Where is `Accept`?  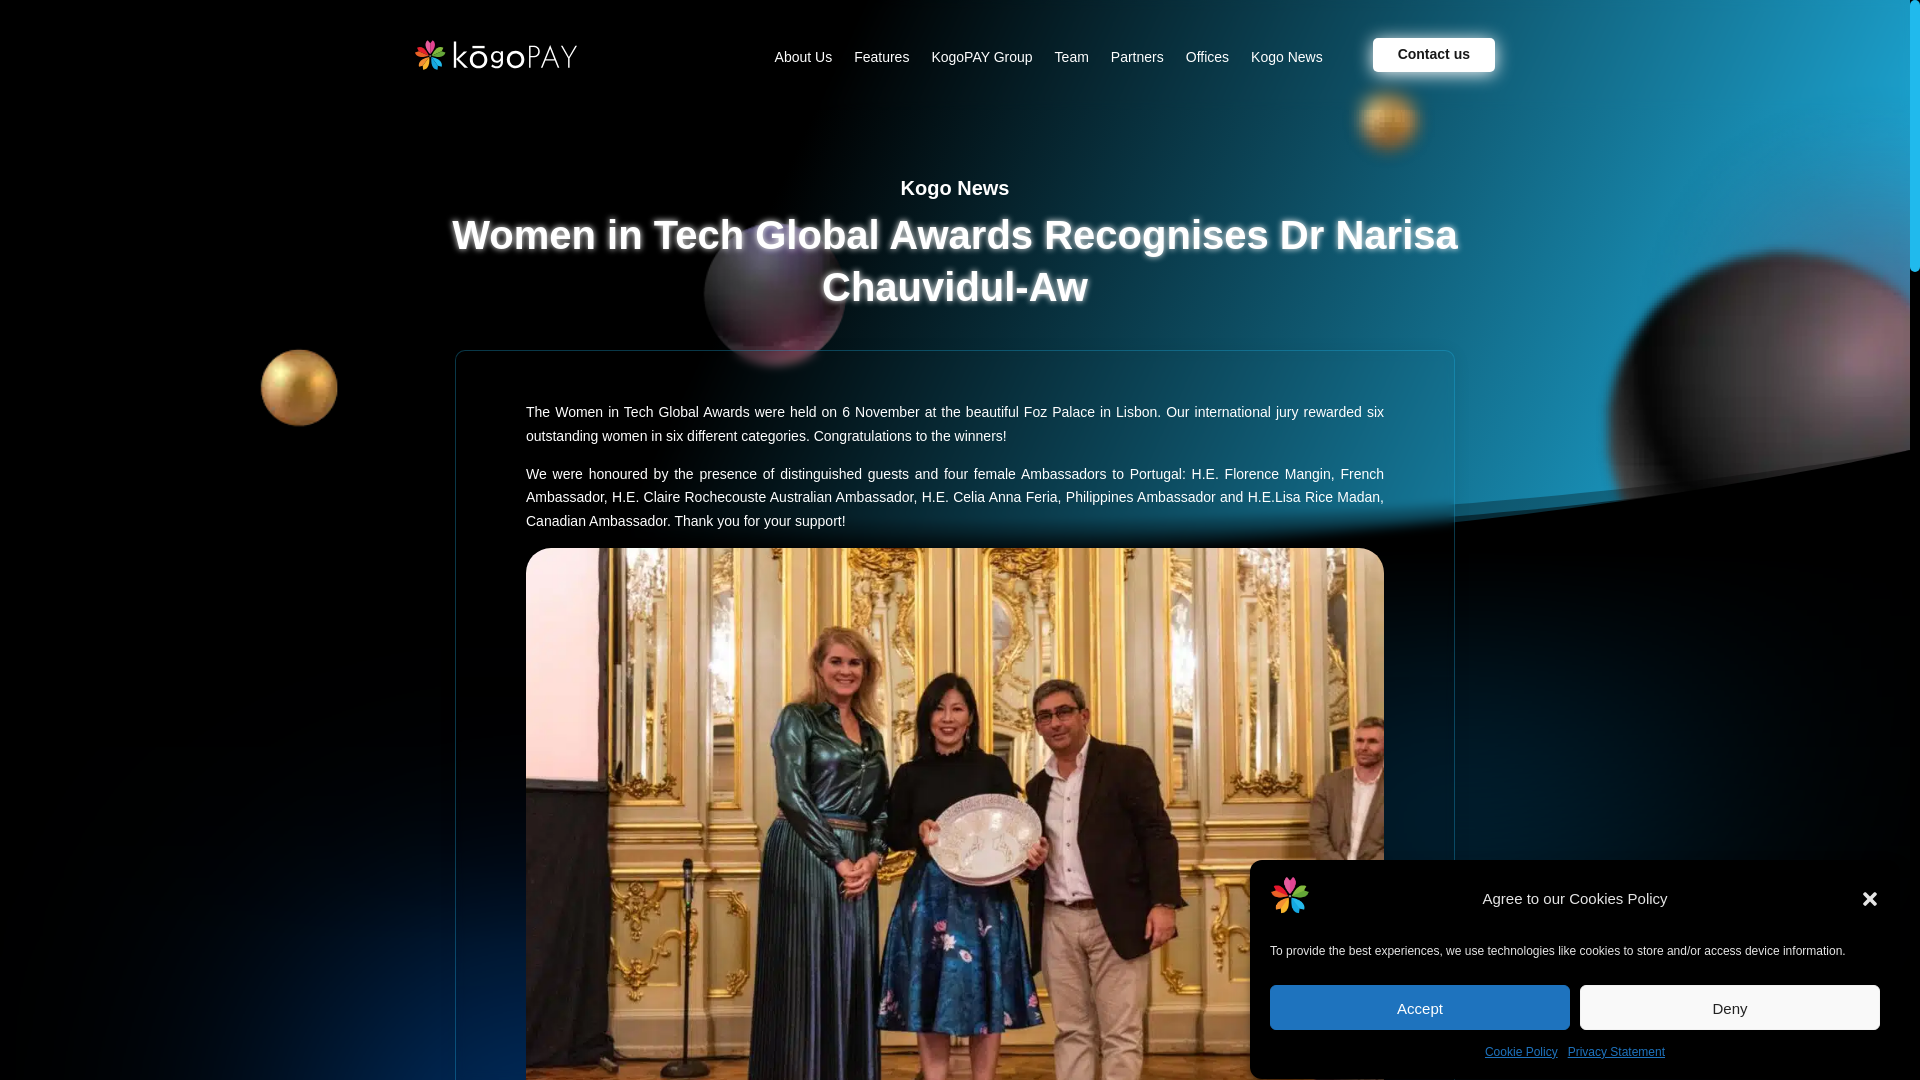
Accept is located at coordinates (1420, 1030).